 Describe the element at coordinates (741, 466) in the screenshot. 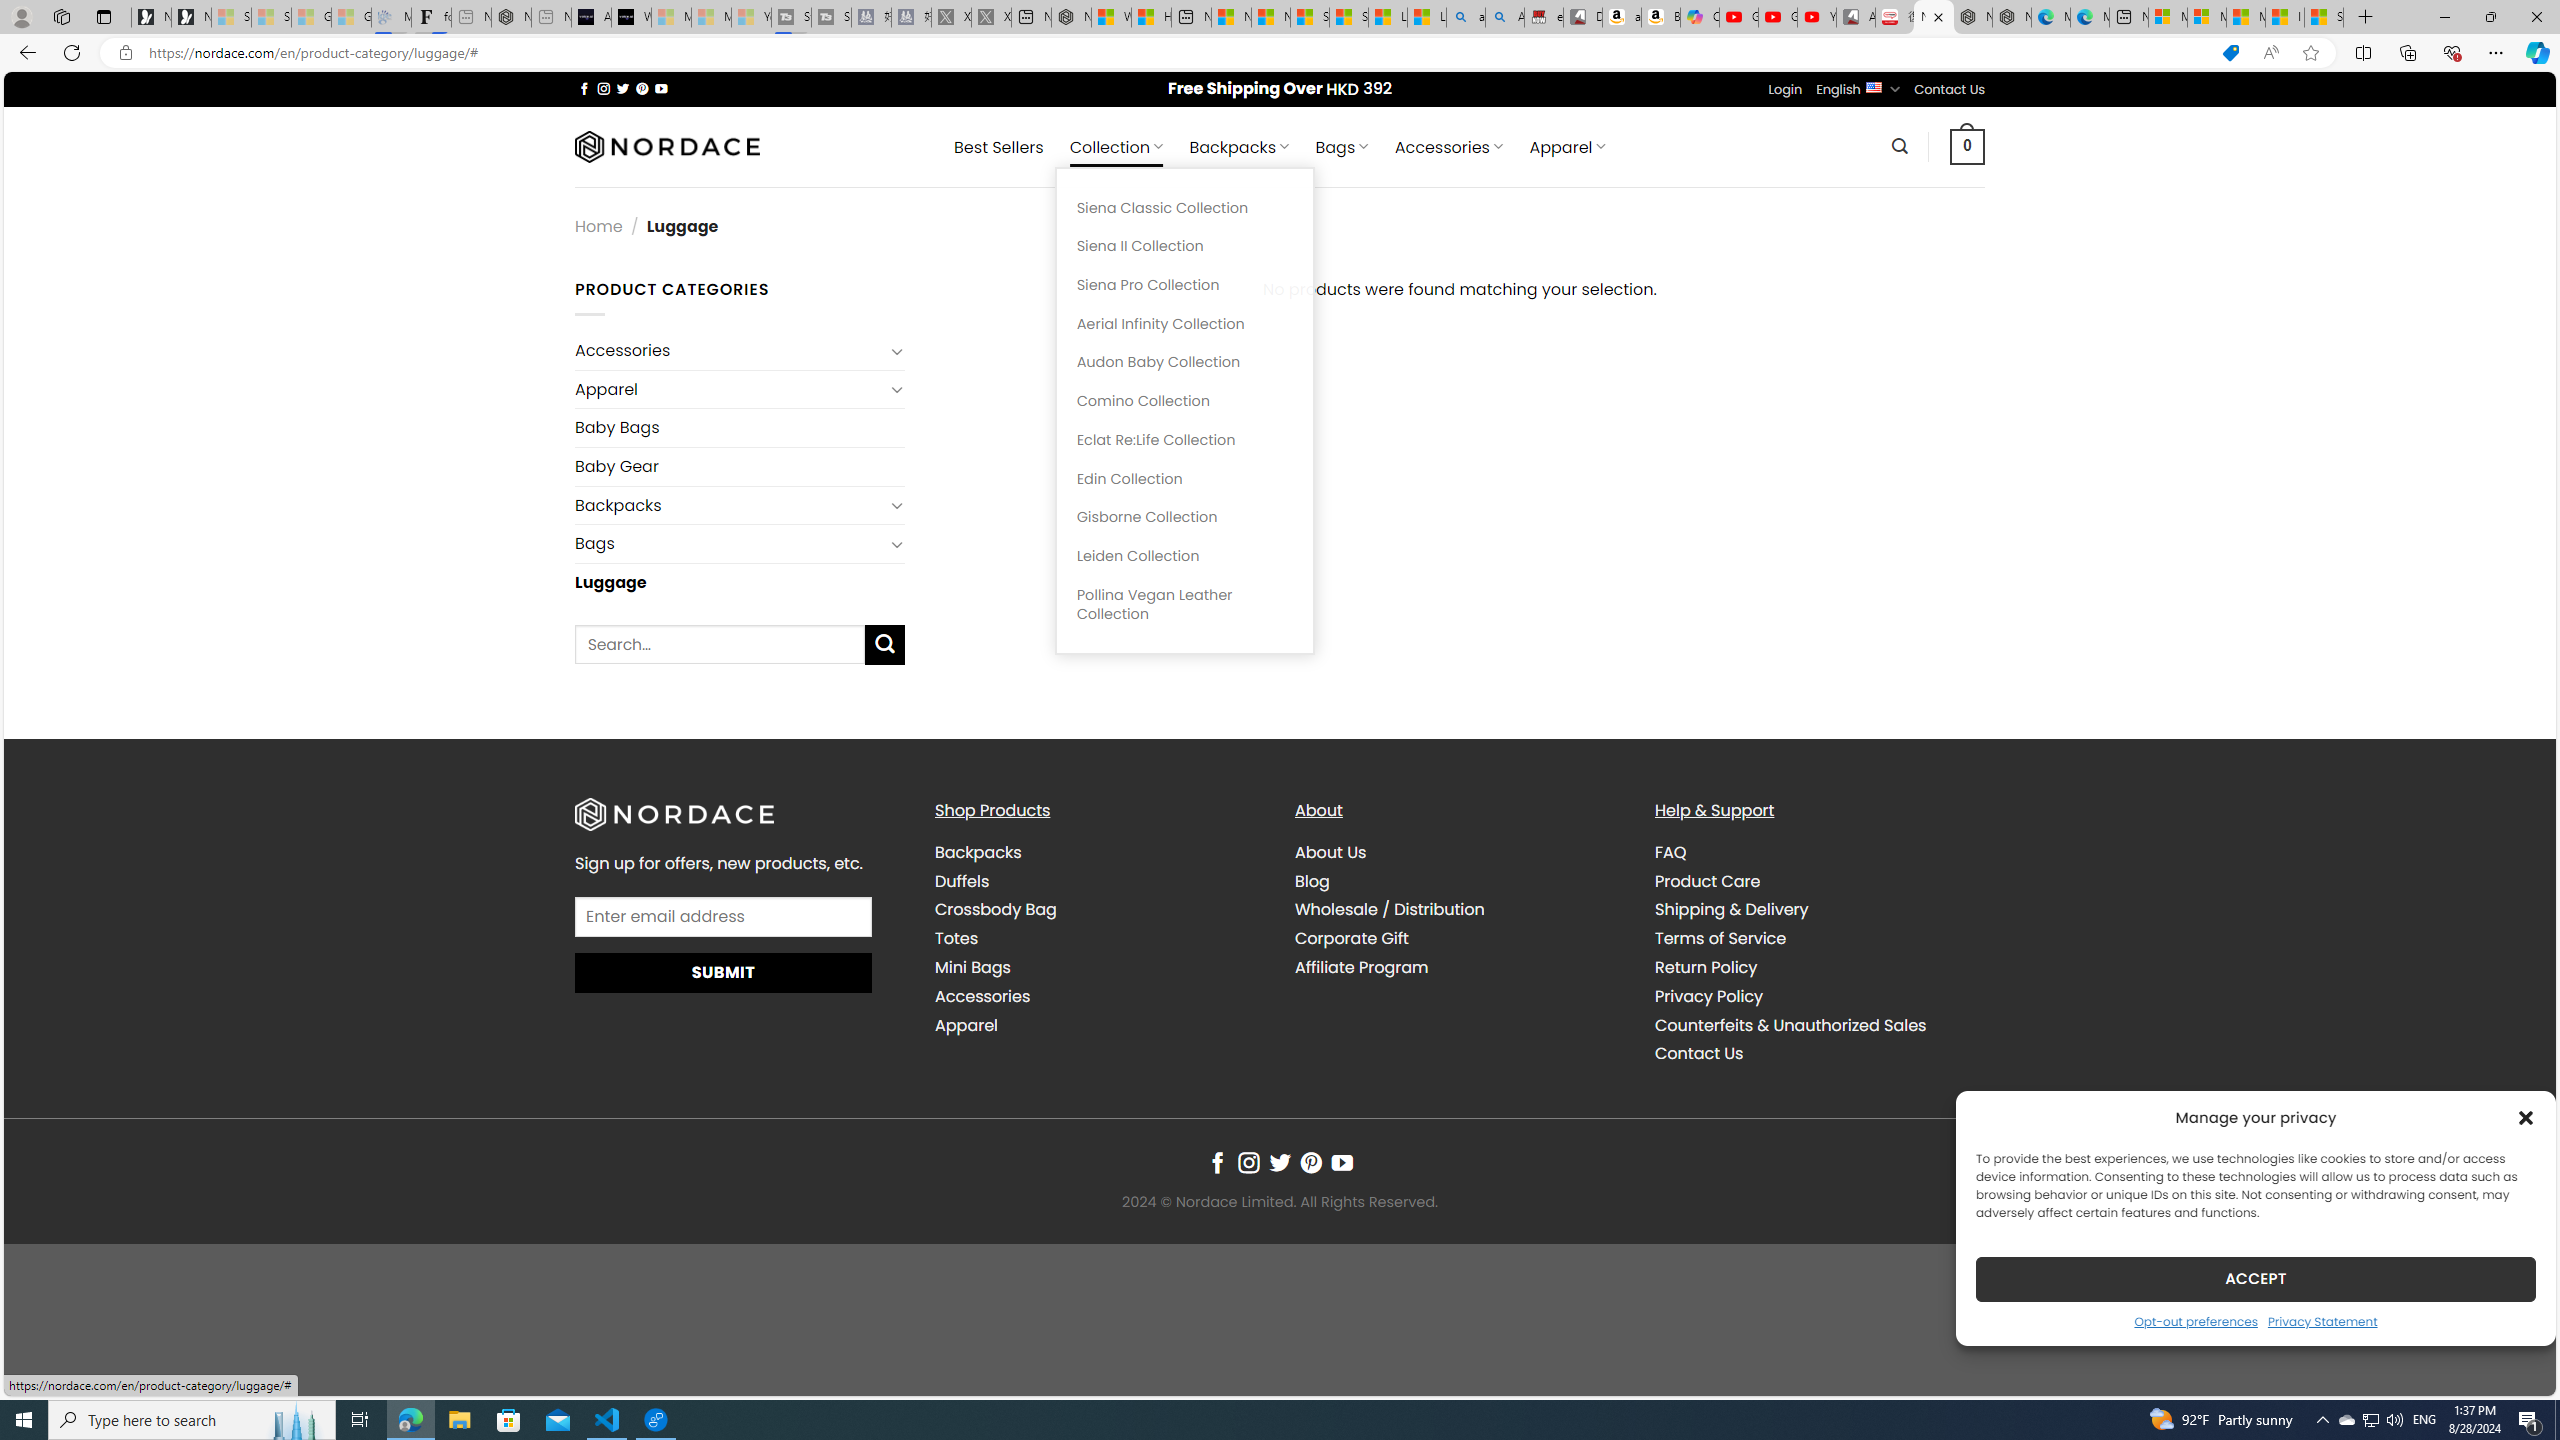

I see `Baby Gear` at that location.